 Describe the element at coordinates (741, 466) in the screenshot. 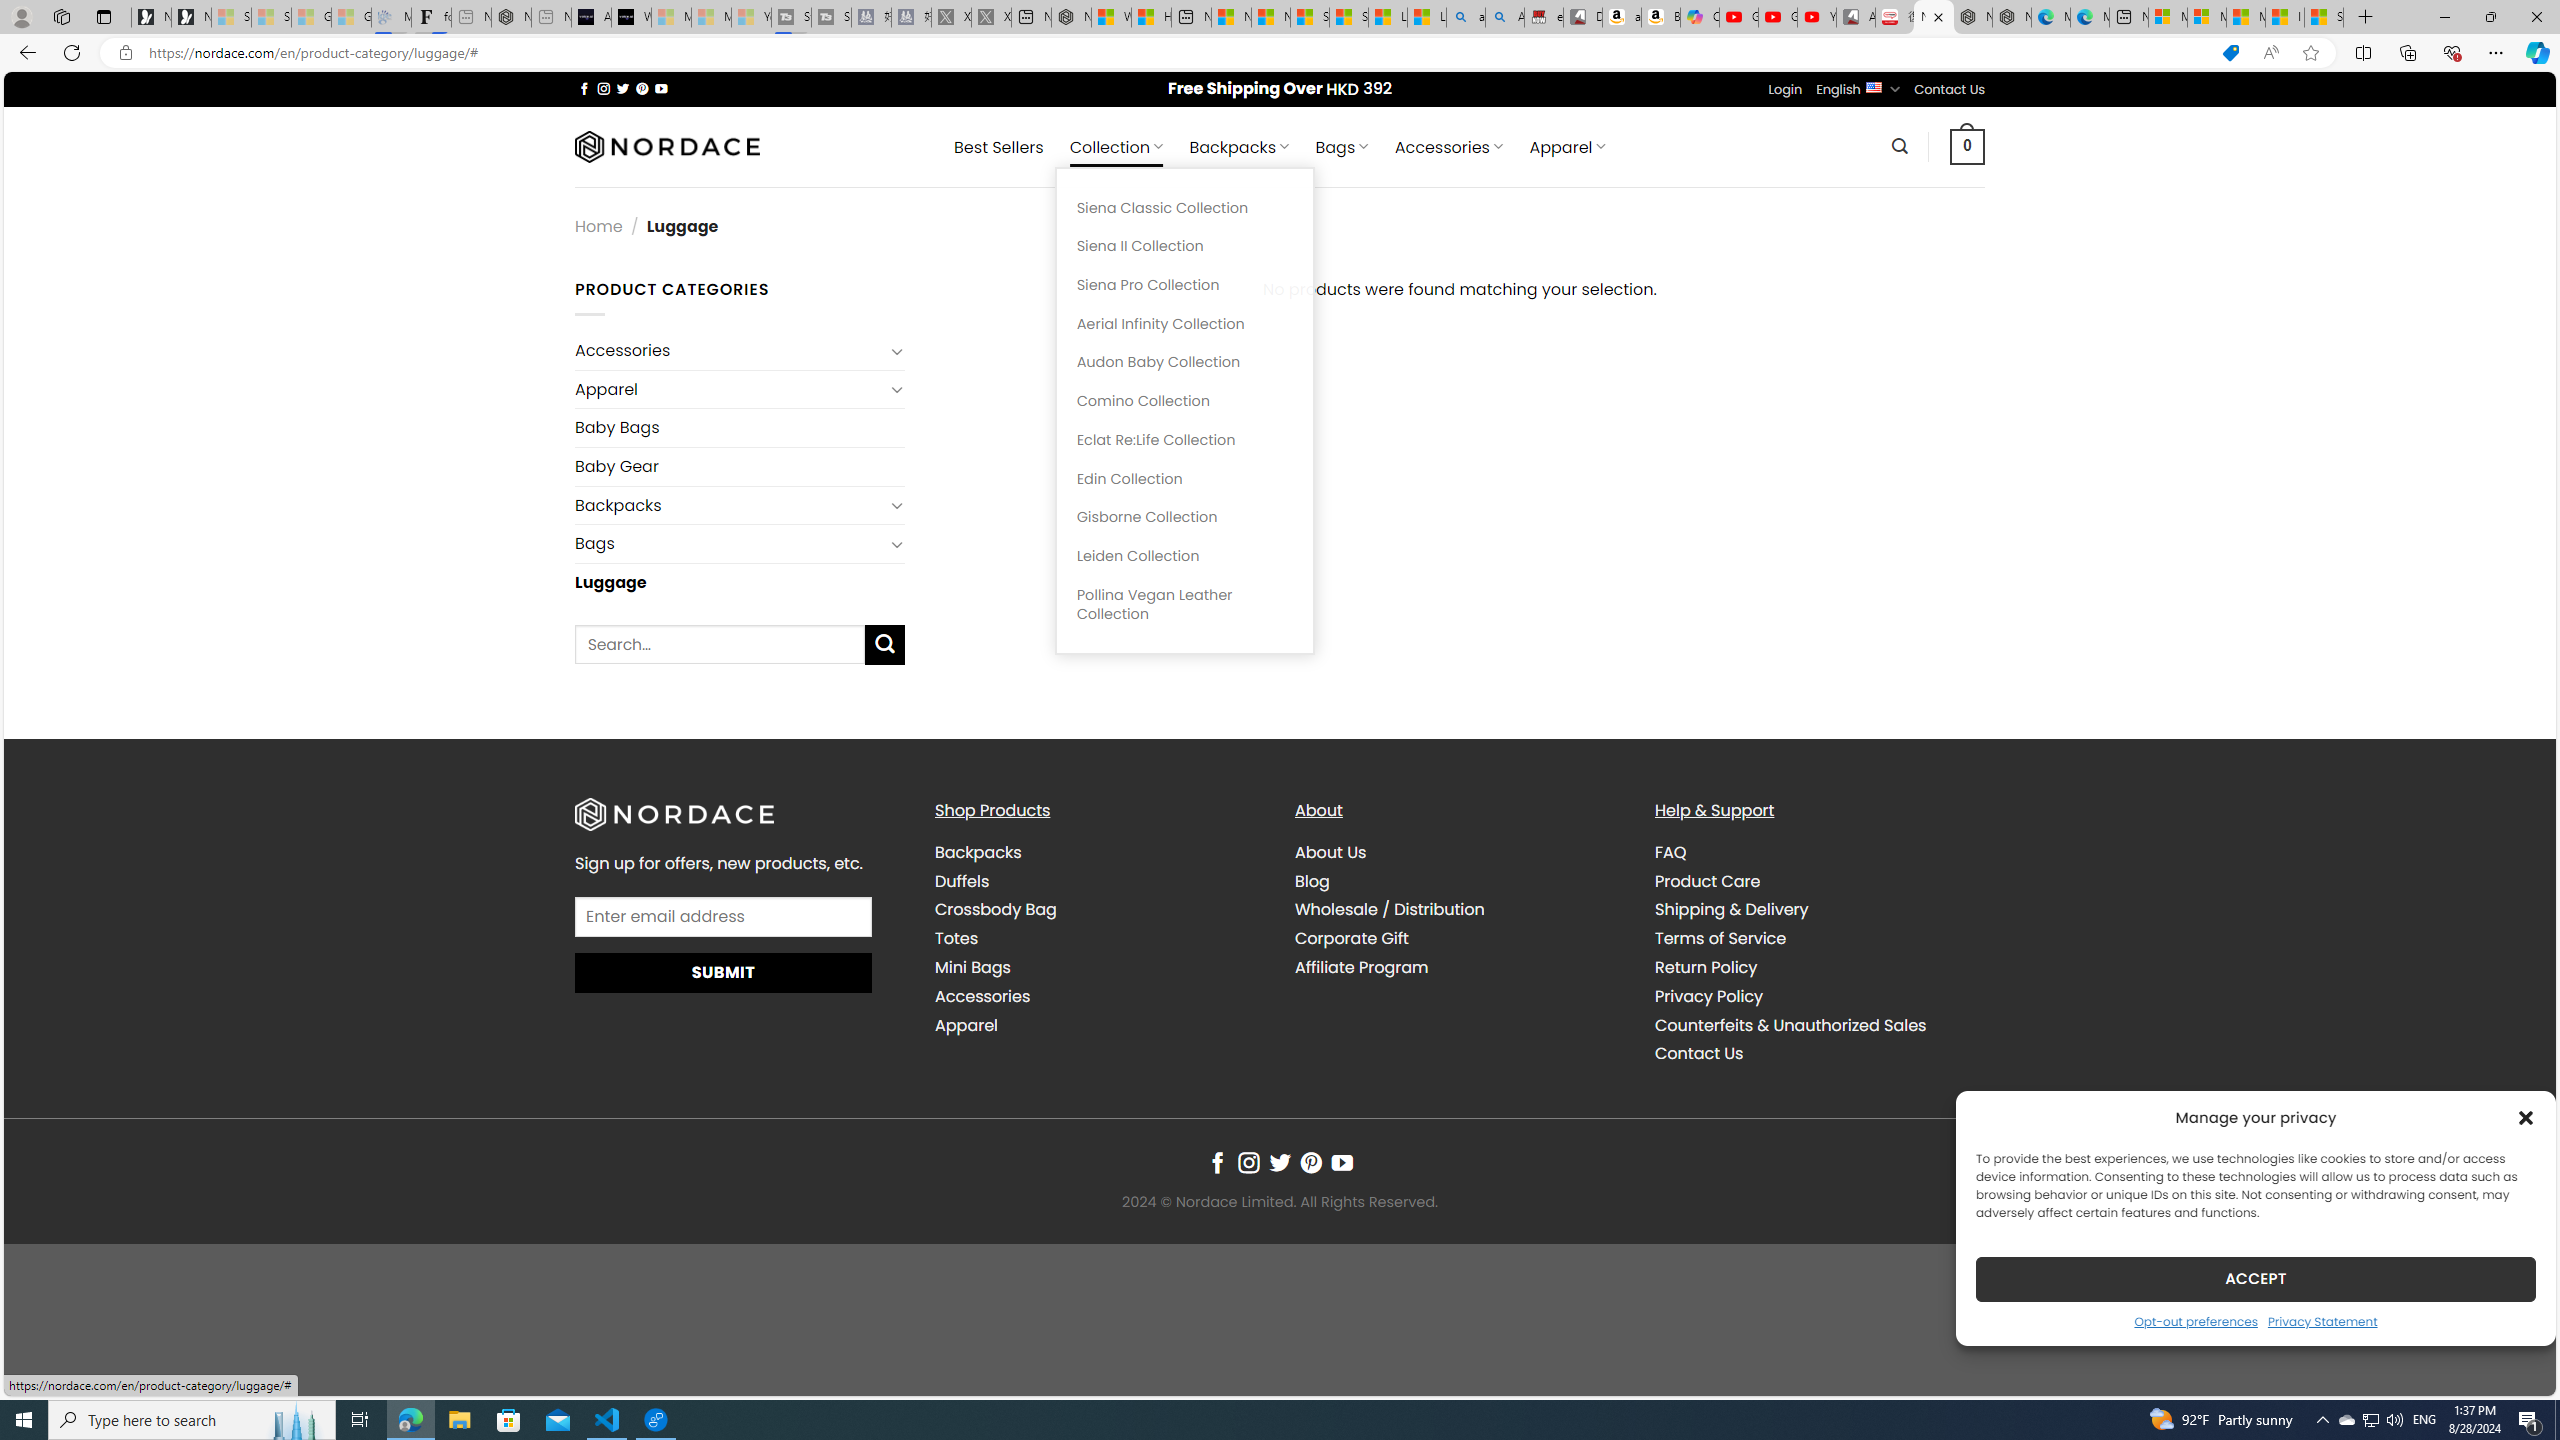

I see `Baby Gear` at that location.